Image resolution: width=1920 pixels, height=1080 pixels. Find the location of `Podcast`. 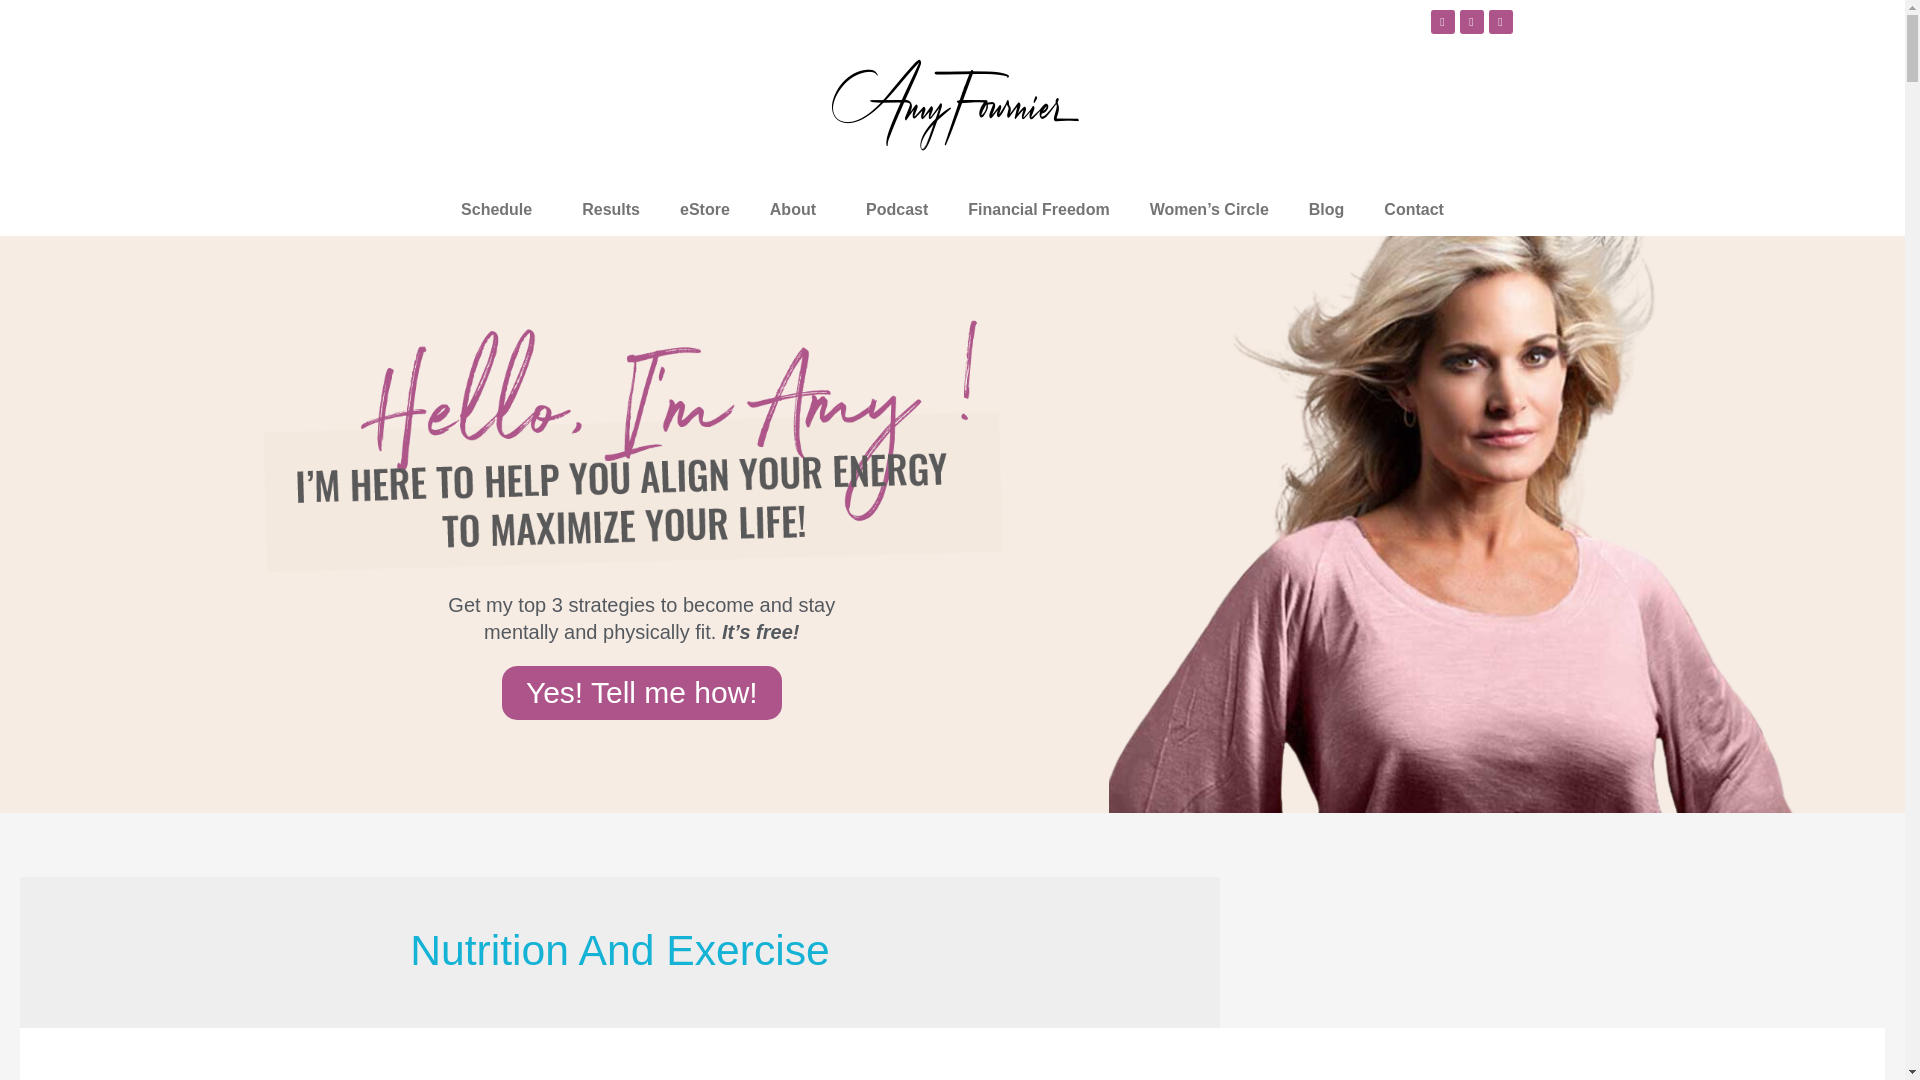

Podcast is located at coordinates (897, 210).